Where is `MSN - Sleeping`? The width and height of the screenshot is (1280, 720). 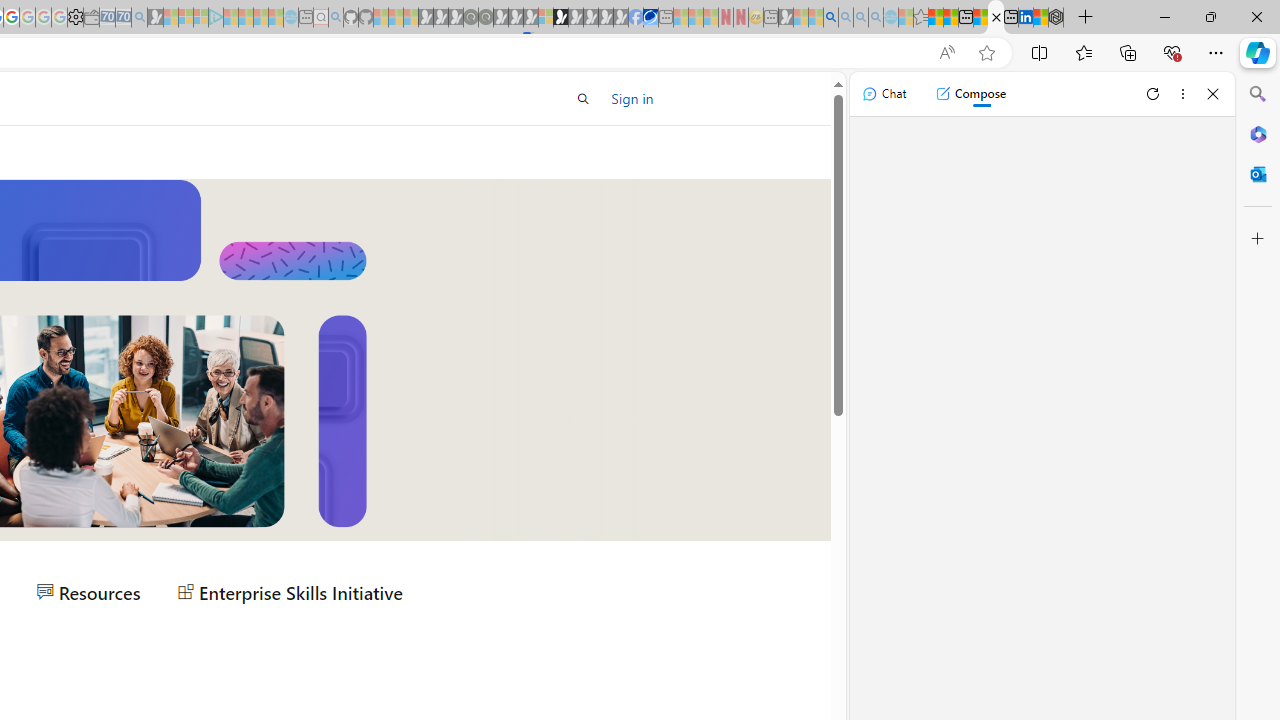 MSN - Sleeping is located at coordinates (786, 18).